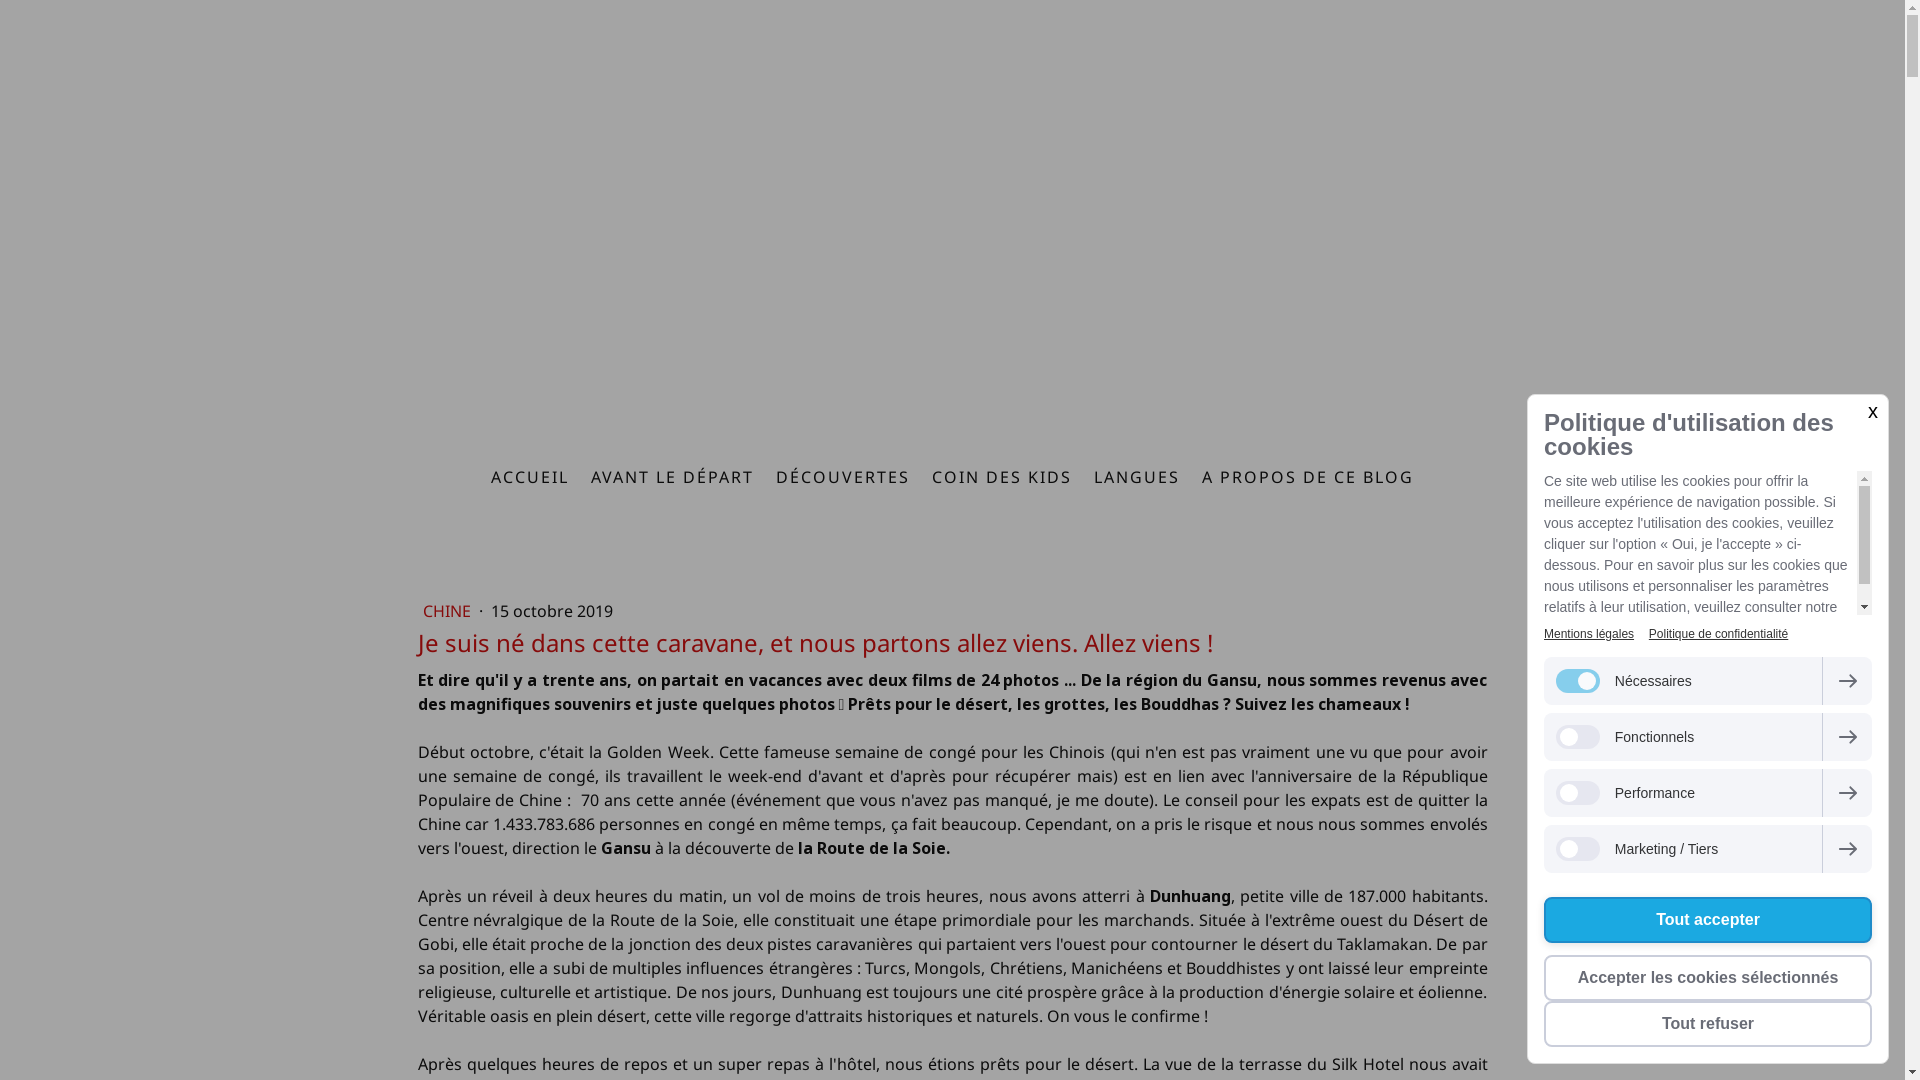 Image resolution: width=1920 pixels, height=1080 pixels. I want to click on Back to China, so click(953, 175).